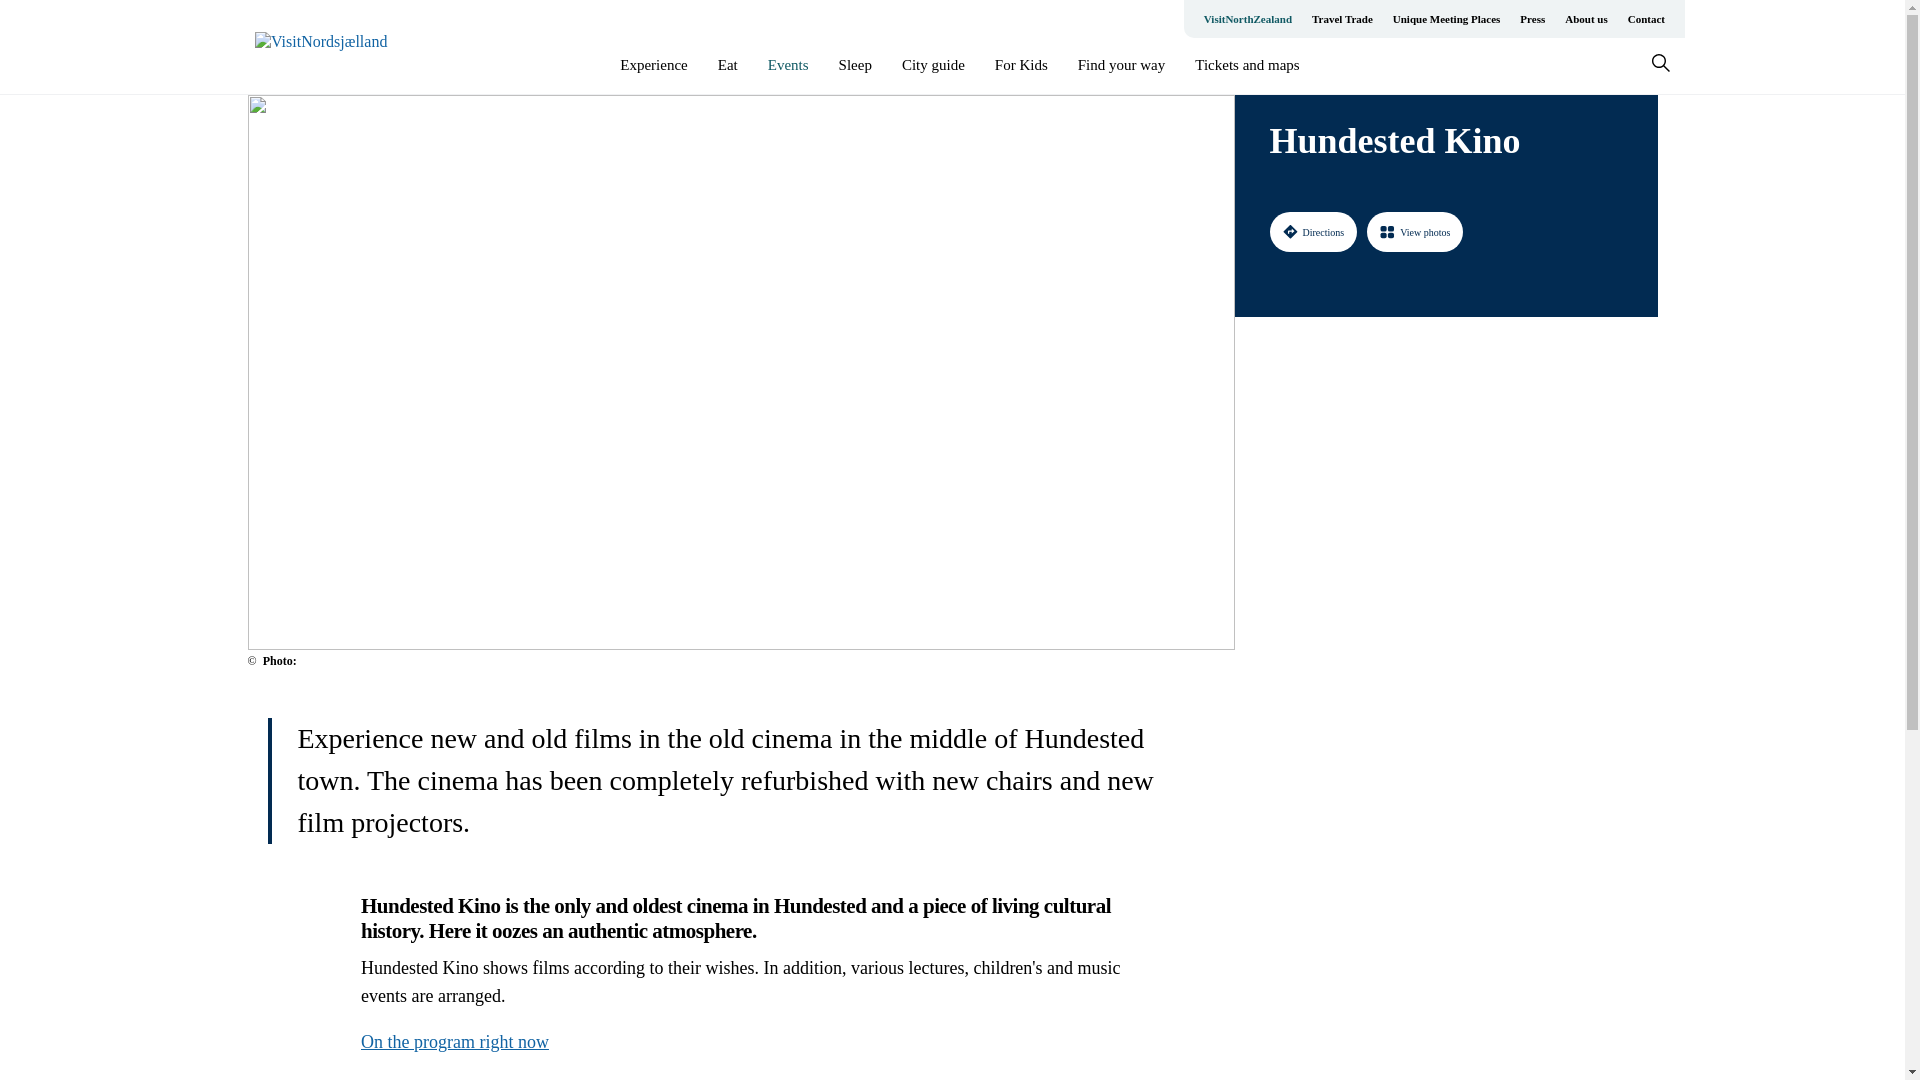 Image resolution: width=1920 pixels, height=1080 pixels. Describe the element at coordinates (1248, 18) in the screenshot. I see `VisitNorthZealand` at that location.